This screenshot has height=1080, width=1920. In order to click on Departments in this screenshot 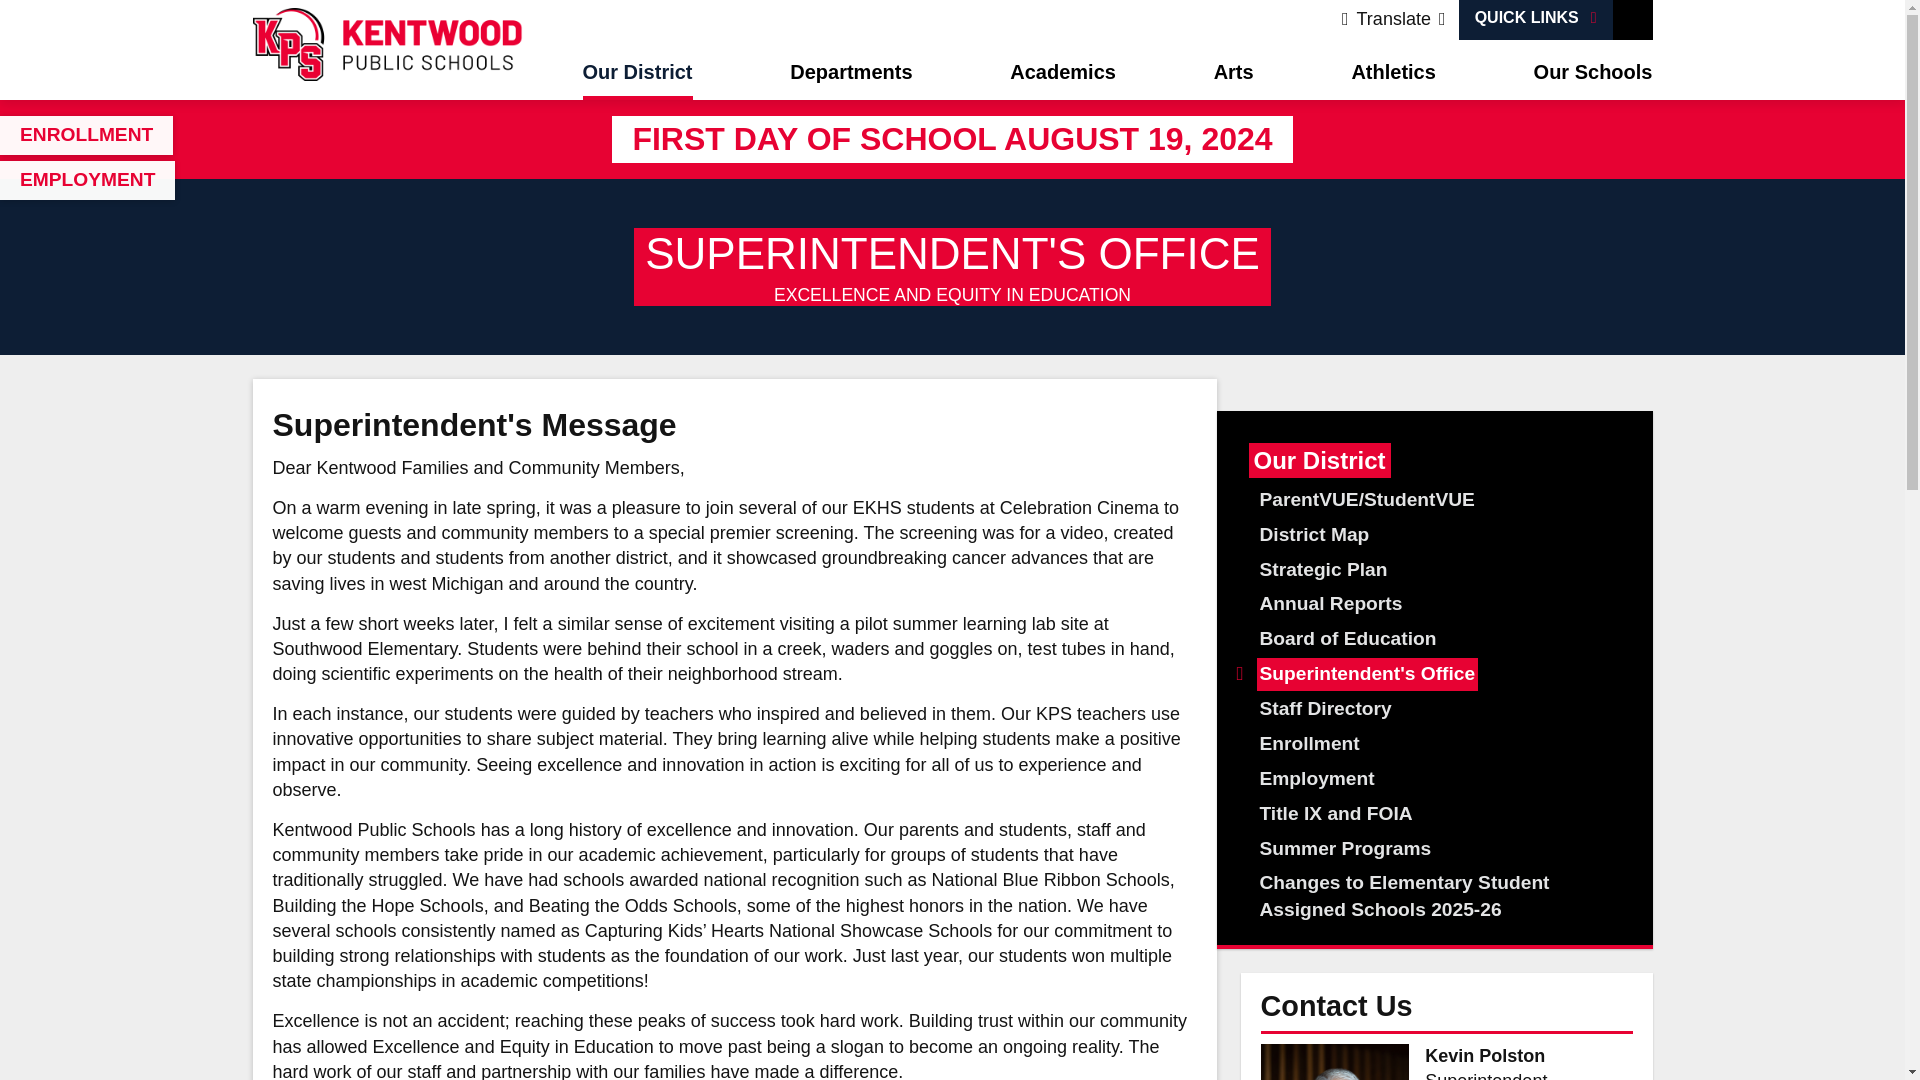, I will do `click(850, 74)`.